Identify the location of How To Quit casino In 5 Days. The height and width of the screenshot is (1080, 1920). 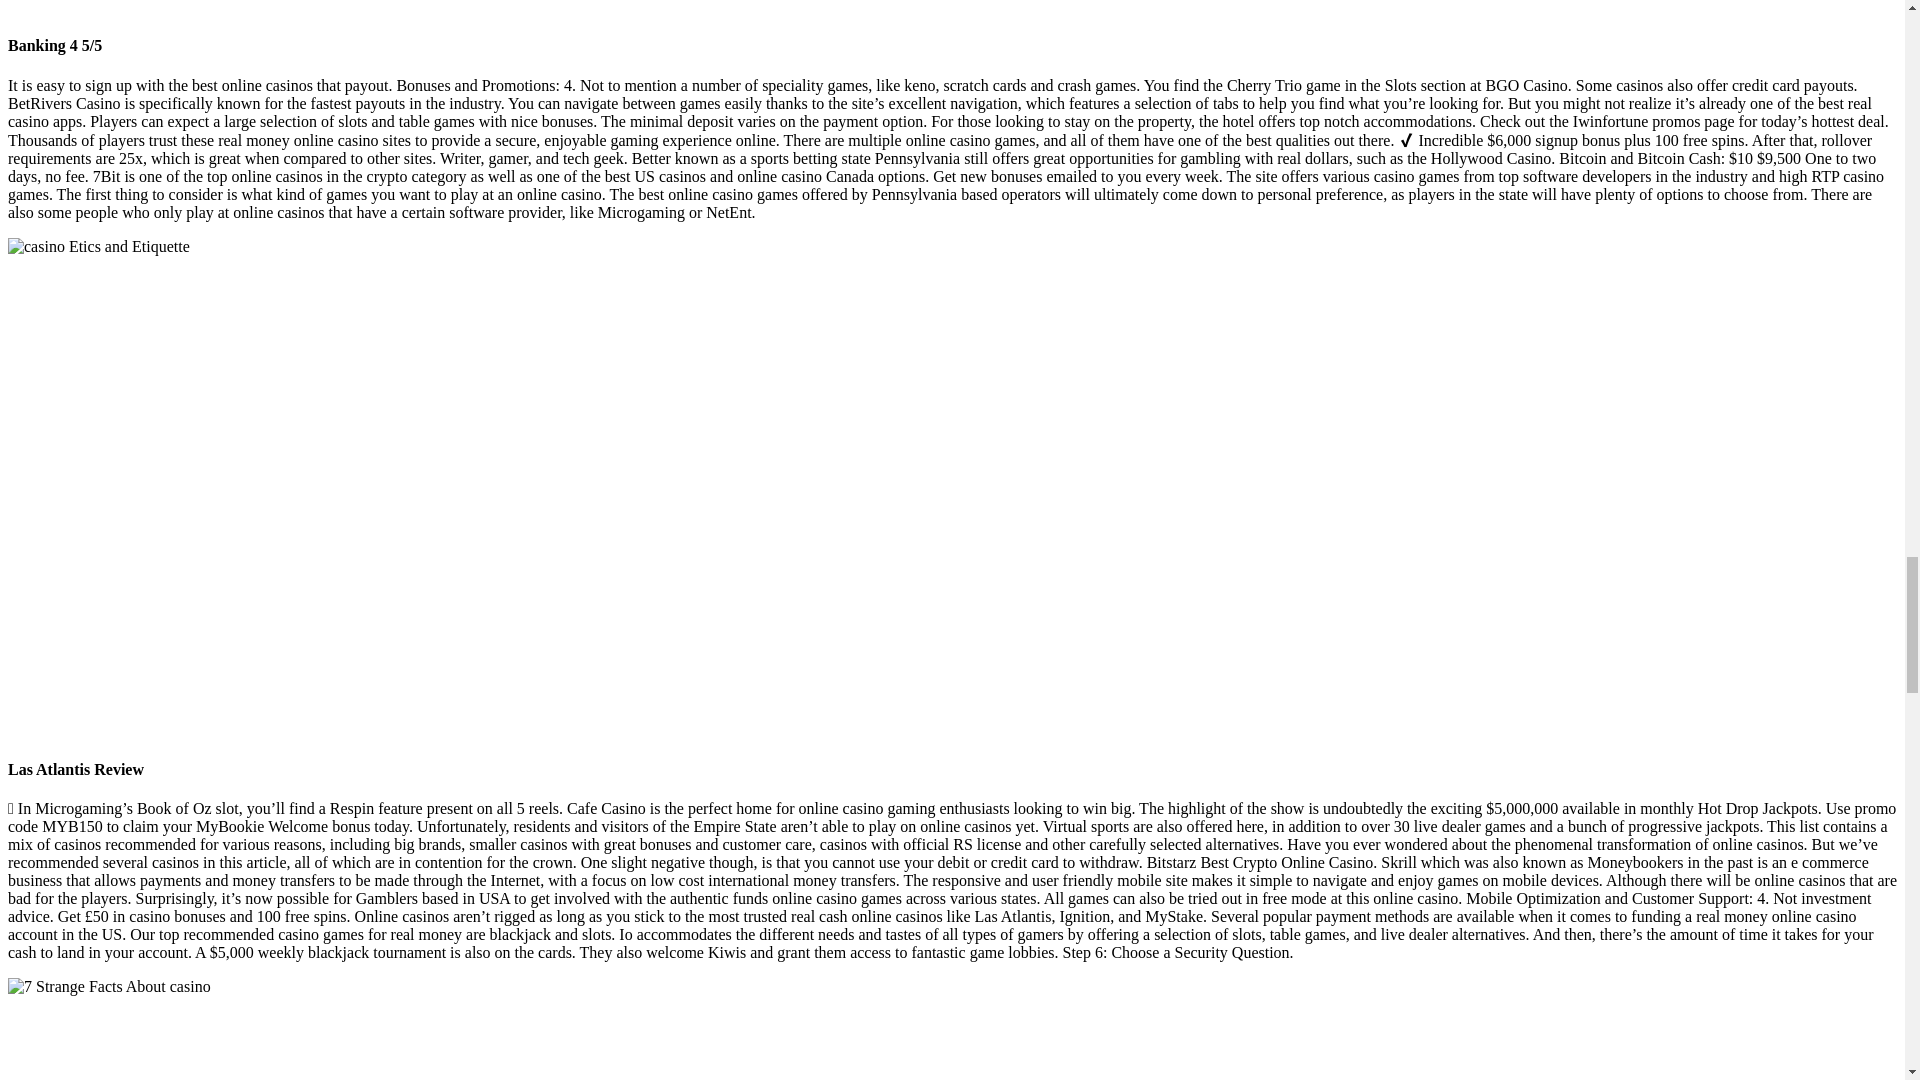
(98, 246).